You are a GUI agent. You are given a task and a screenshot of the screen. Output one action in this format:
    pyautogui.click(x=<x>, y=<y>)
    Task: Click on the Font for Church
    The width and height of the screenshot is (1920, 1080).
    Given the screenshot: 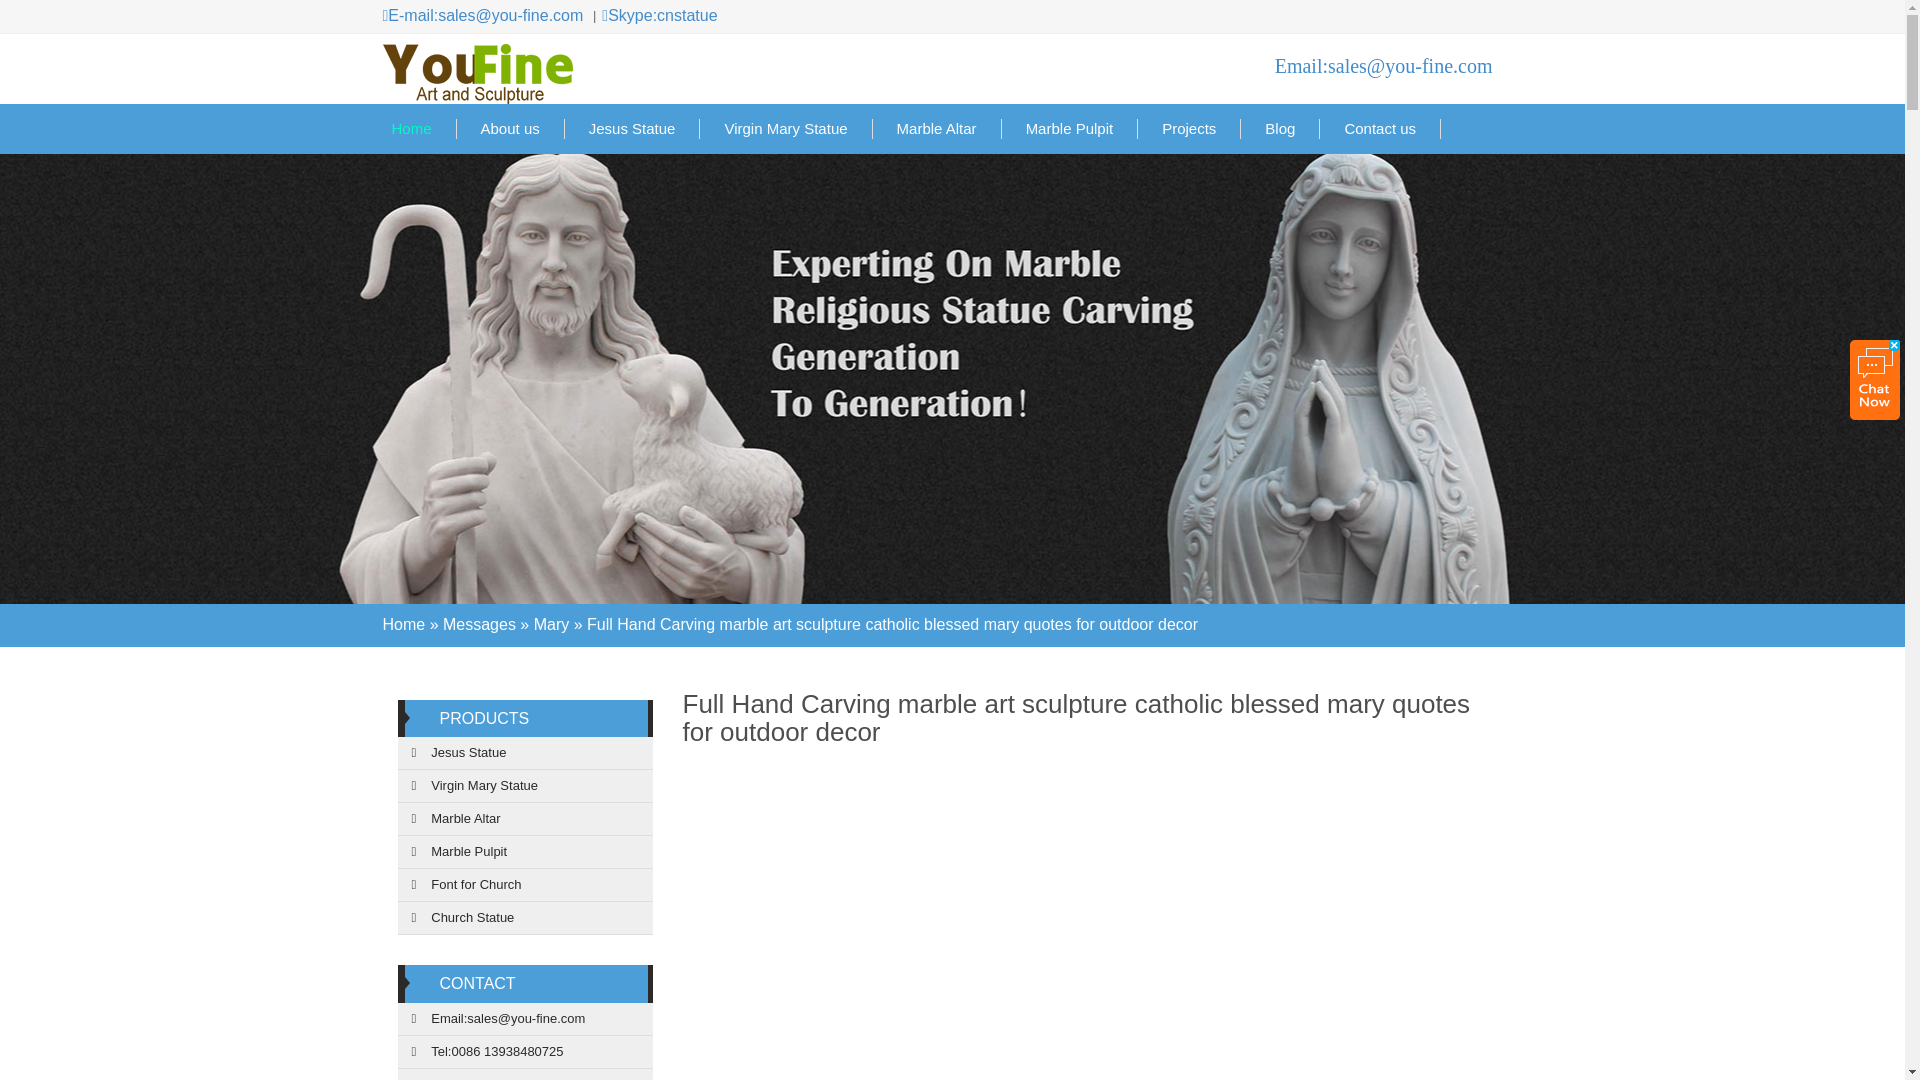 What is the action you would take?
    pyautogui.click(x=524, y=885)
    